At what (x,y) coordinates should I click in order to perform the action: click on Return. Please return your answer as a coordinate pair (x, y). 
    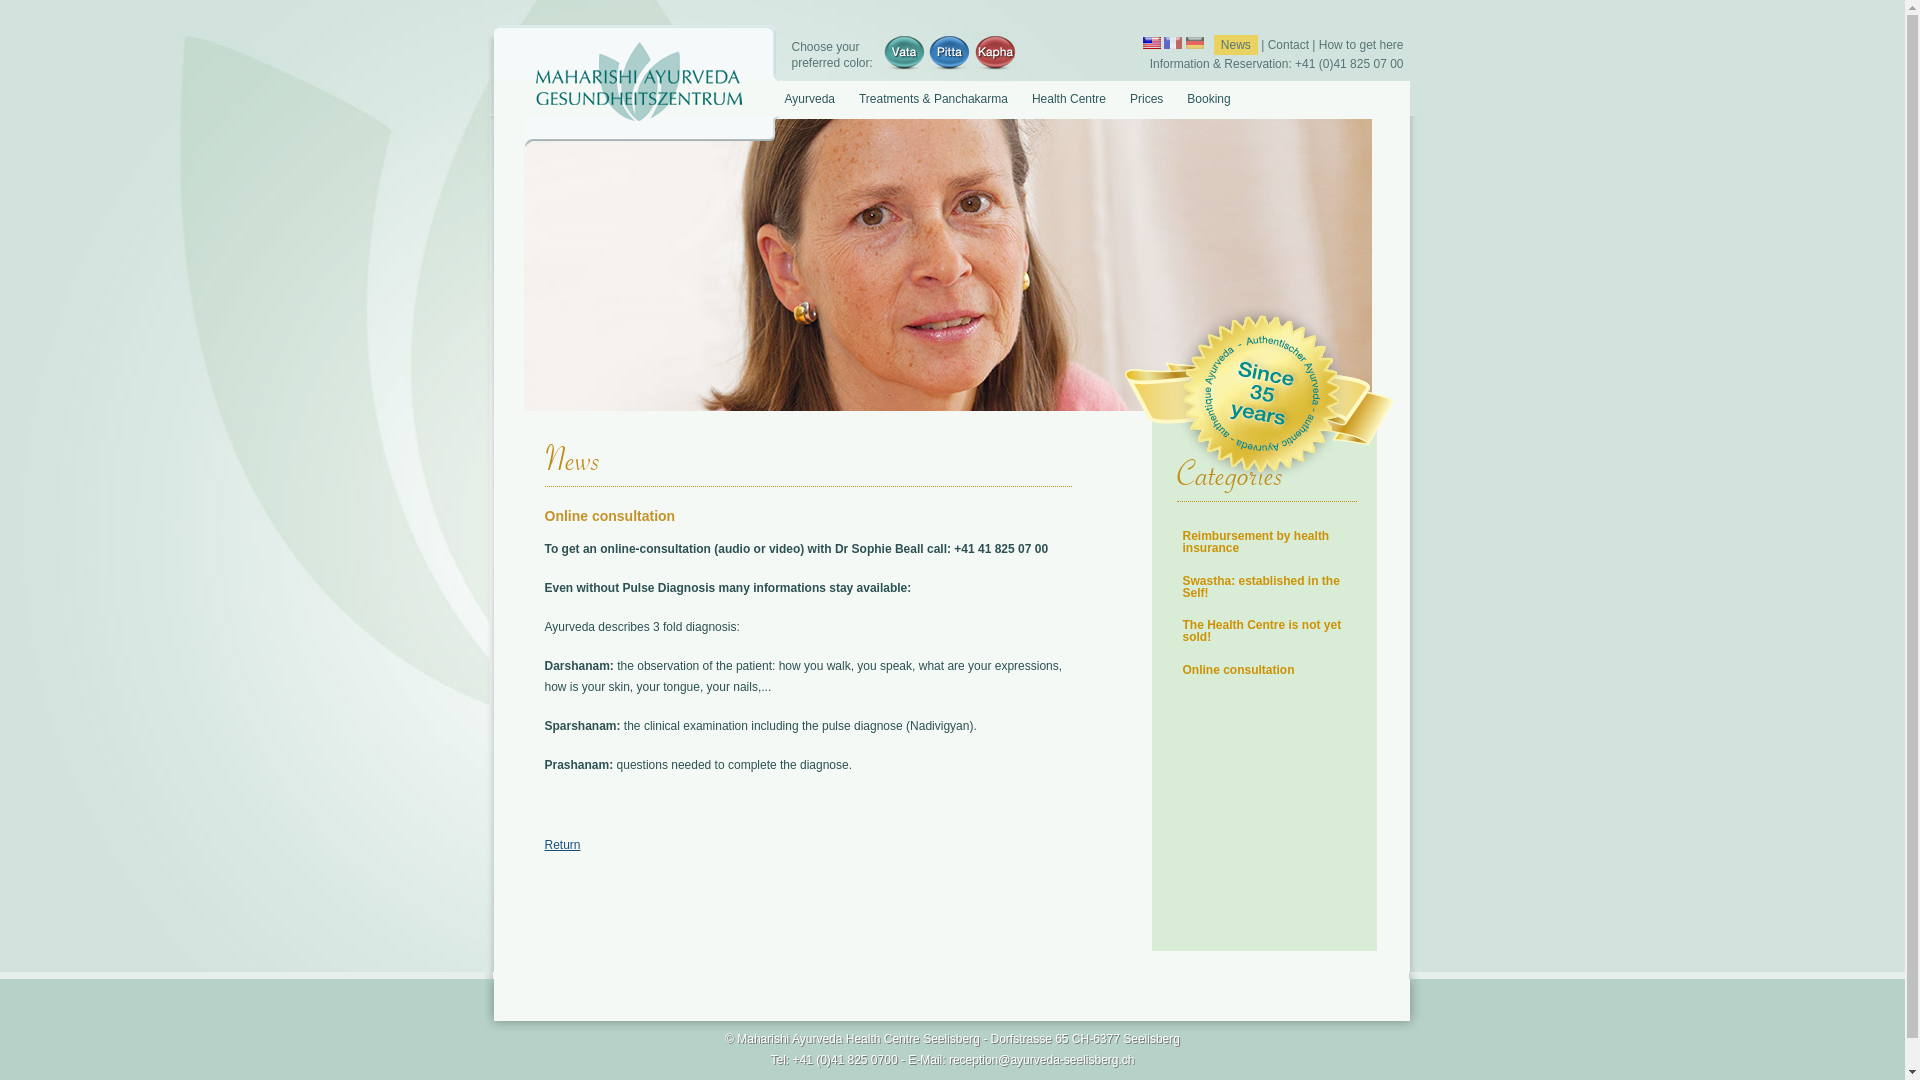
    Looking at the image, I should click on (562, 845).